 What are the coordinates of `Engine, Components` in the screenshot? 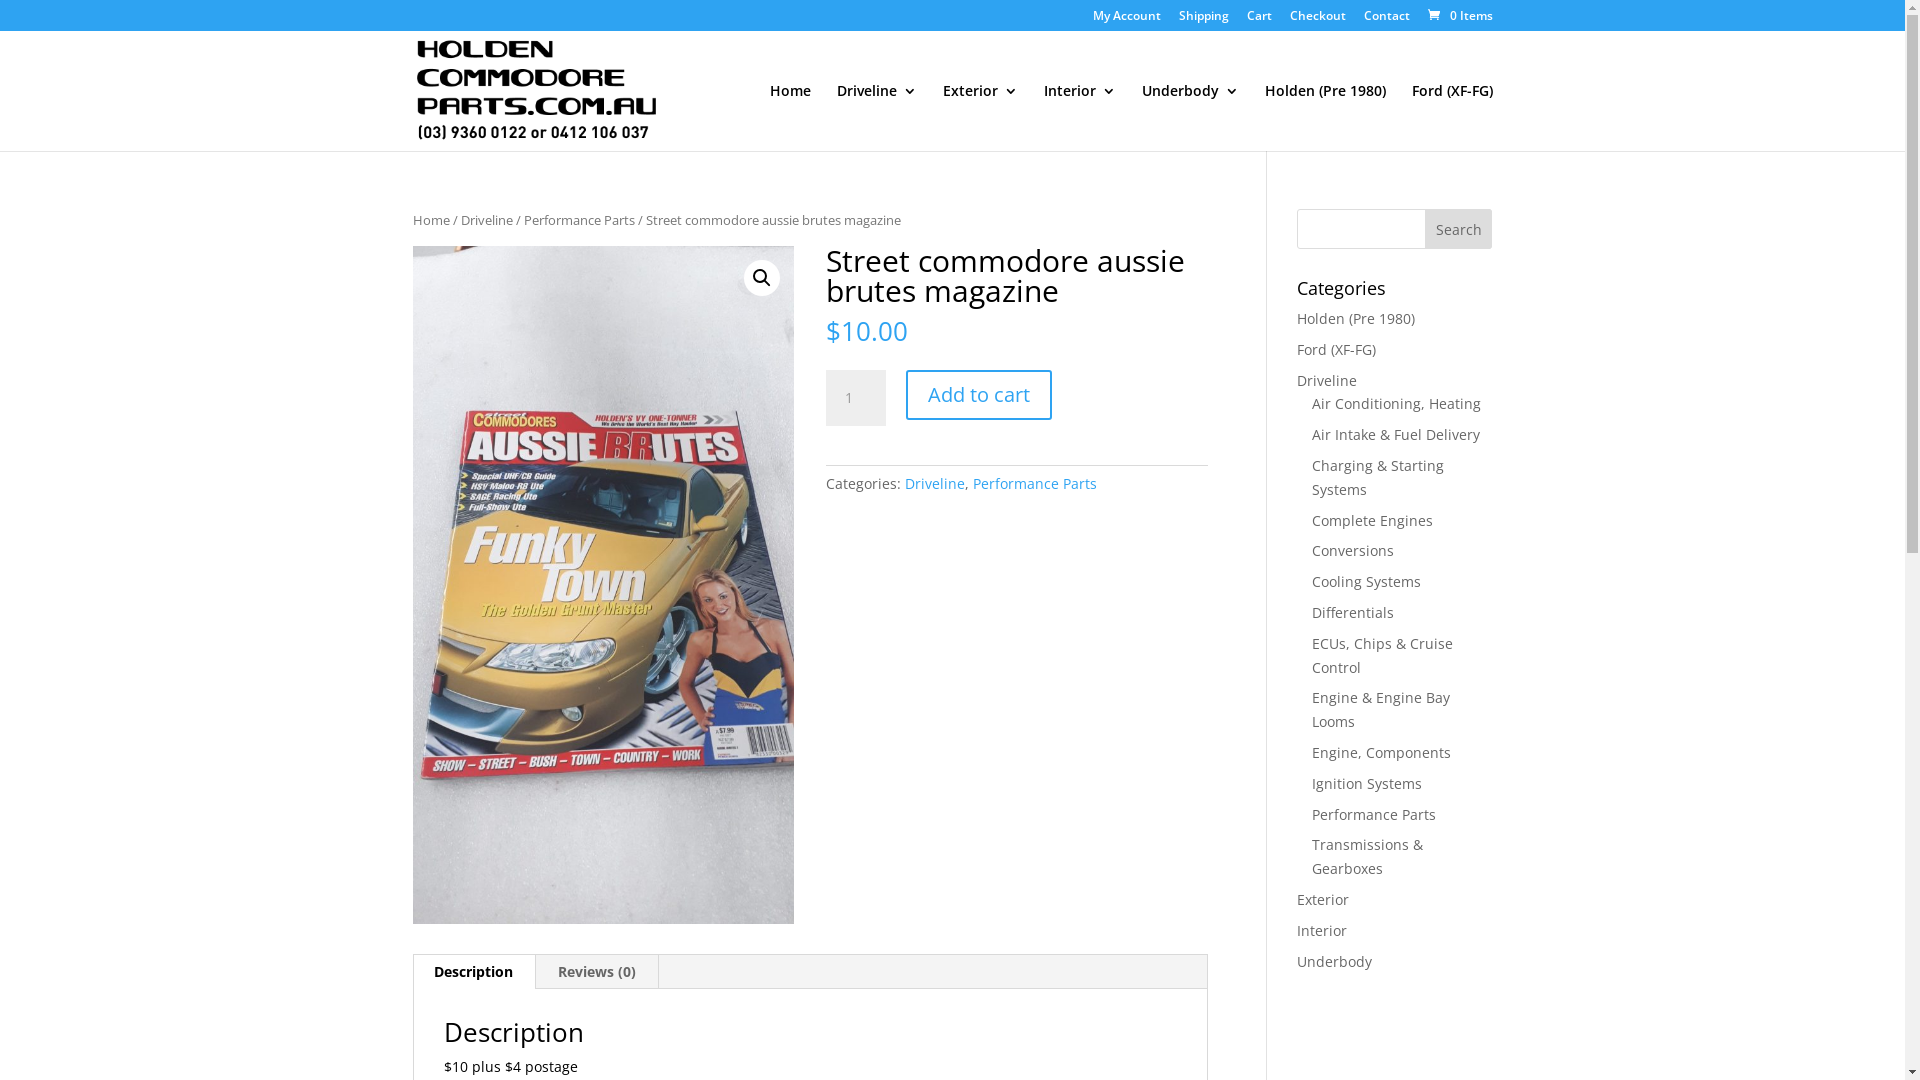 It's located at (1382, 752).